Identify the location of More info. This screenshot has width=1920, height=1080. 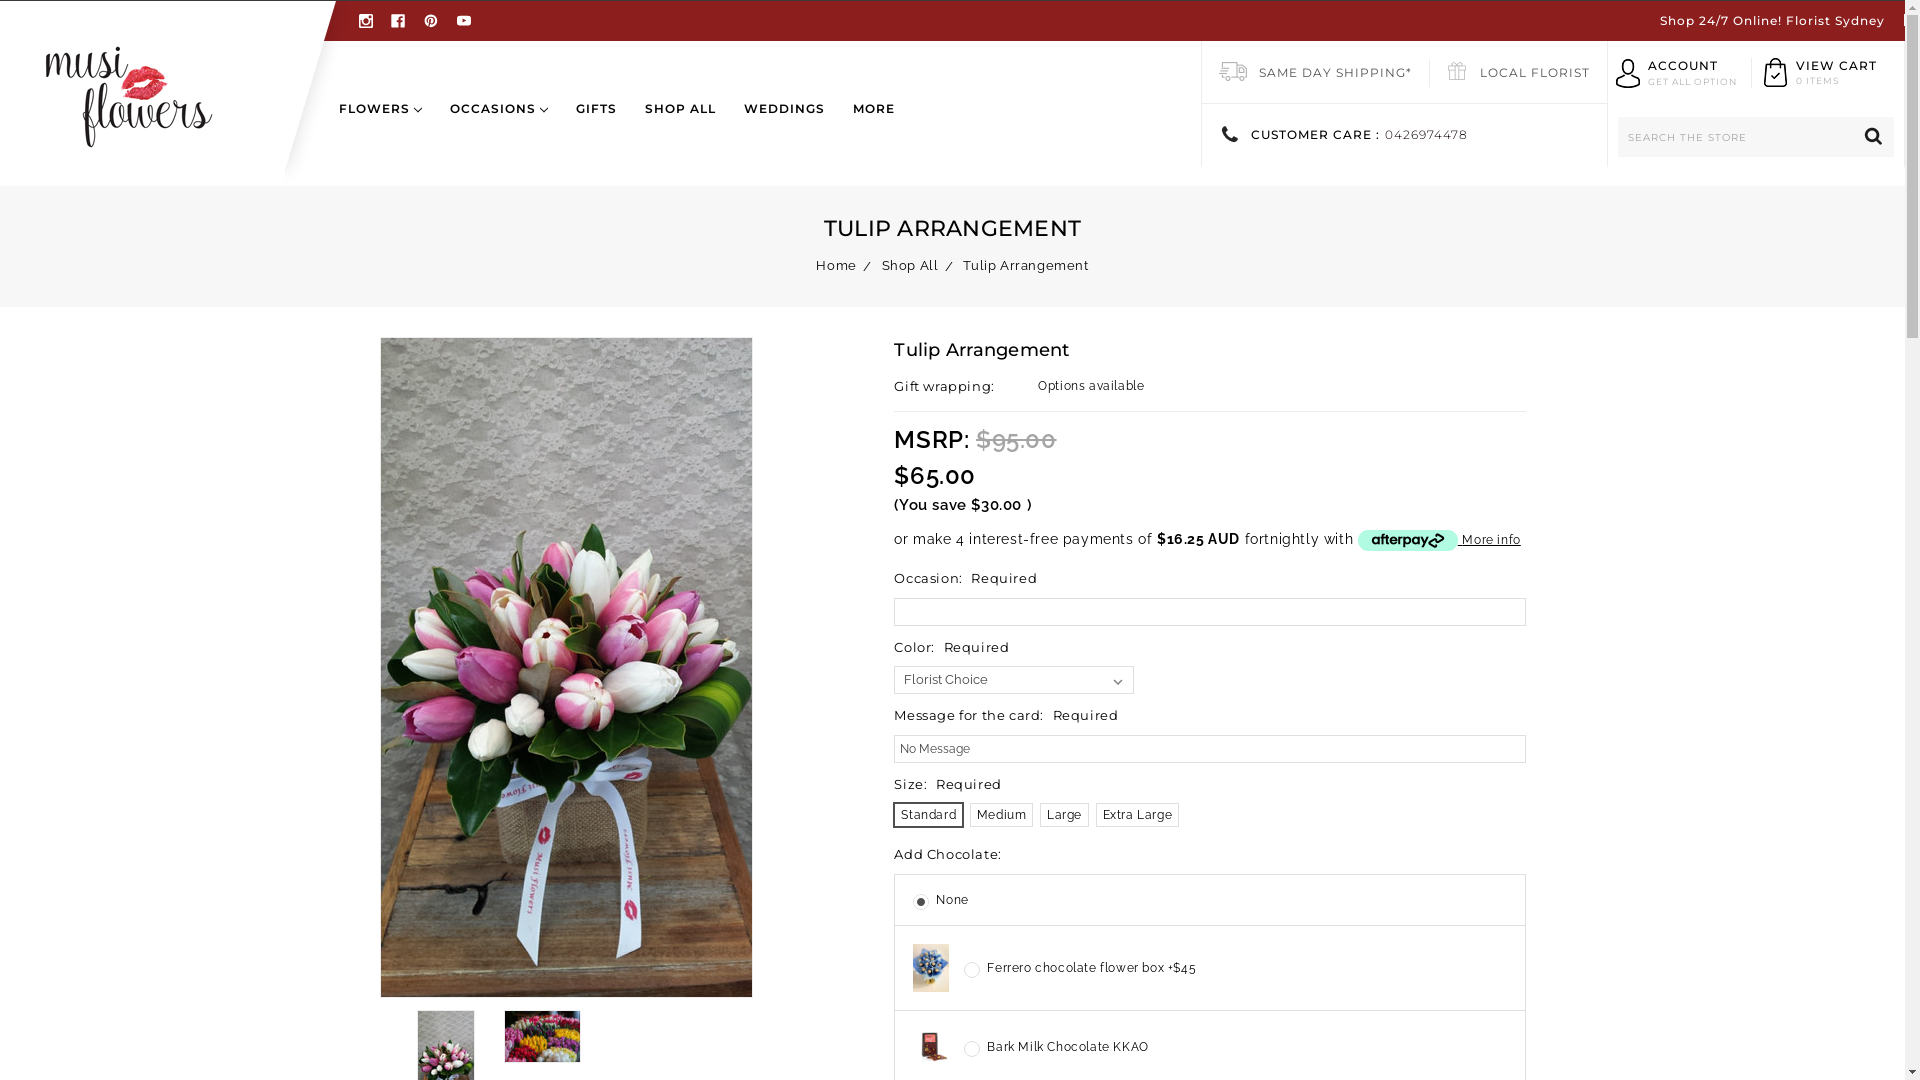
(1440, 540).